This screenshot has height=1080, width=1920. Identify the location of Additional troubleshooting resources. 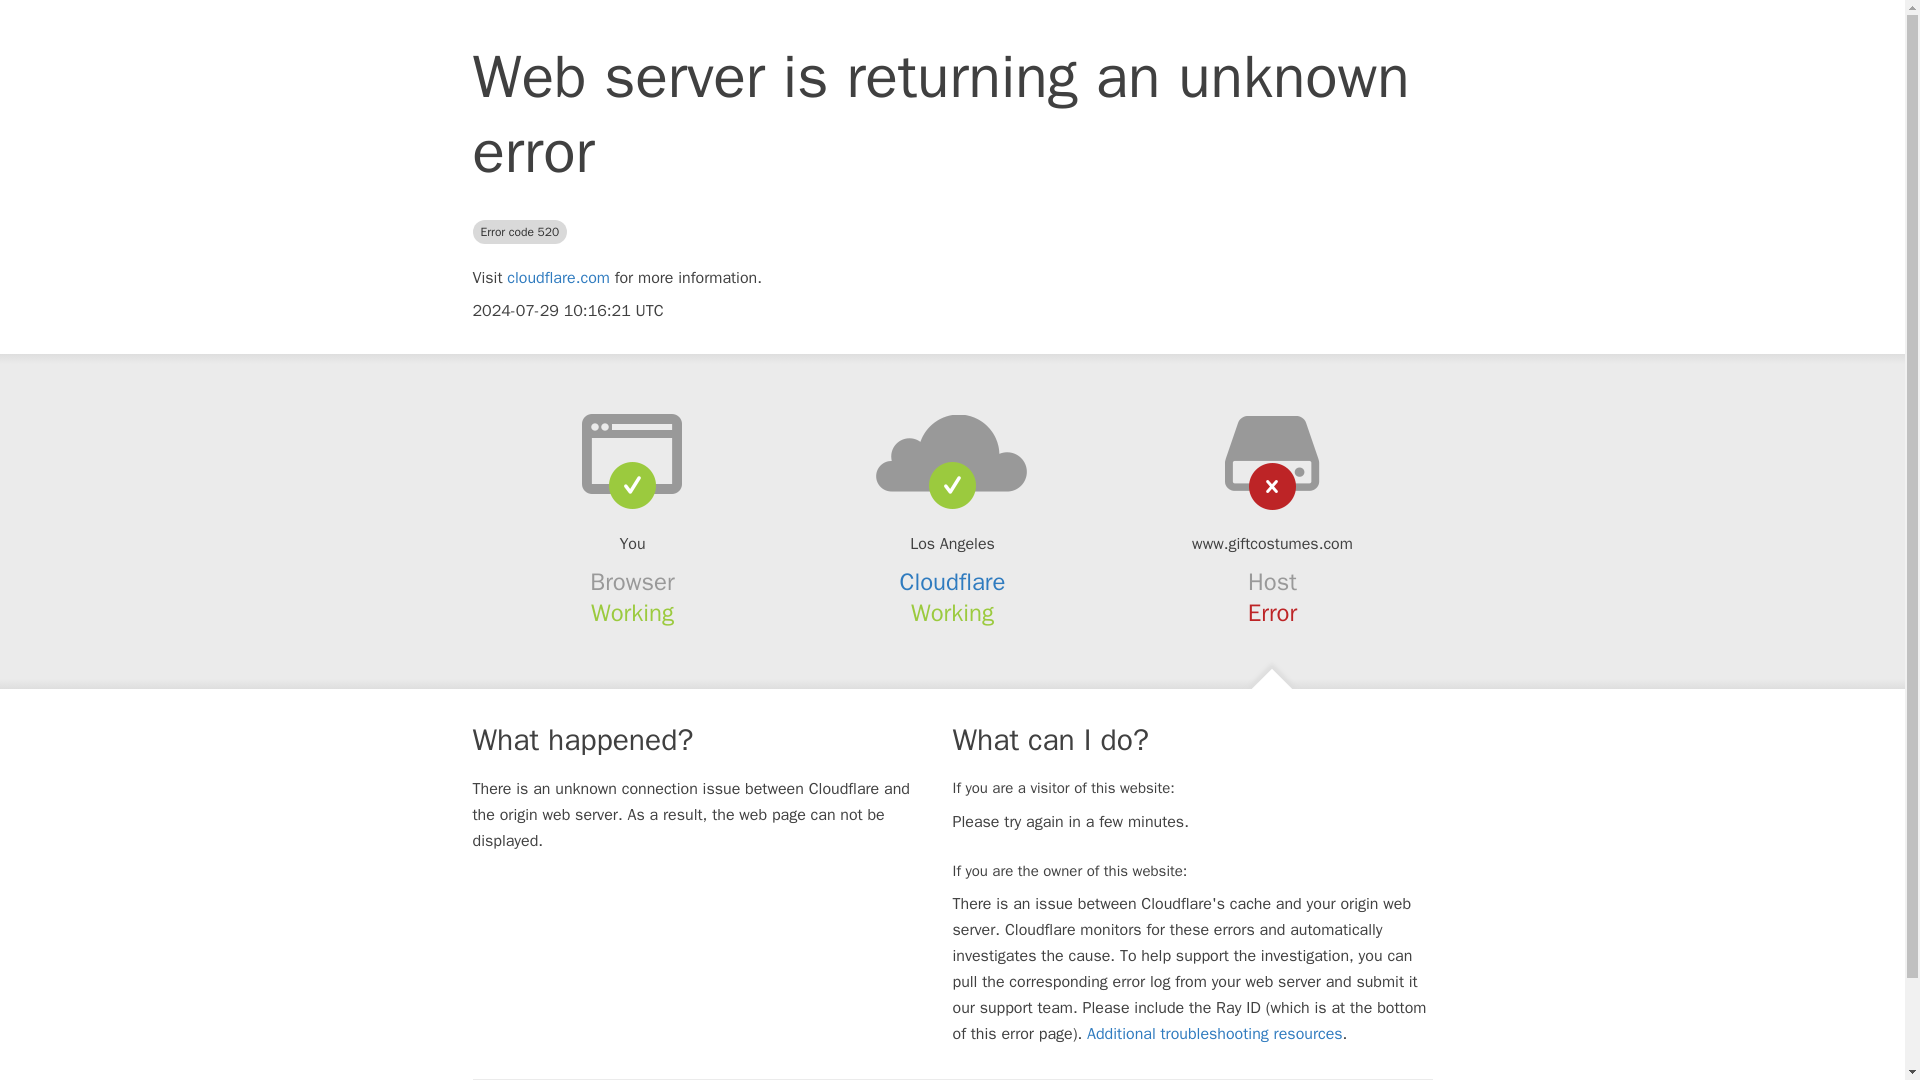
(1214, 1034).